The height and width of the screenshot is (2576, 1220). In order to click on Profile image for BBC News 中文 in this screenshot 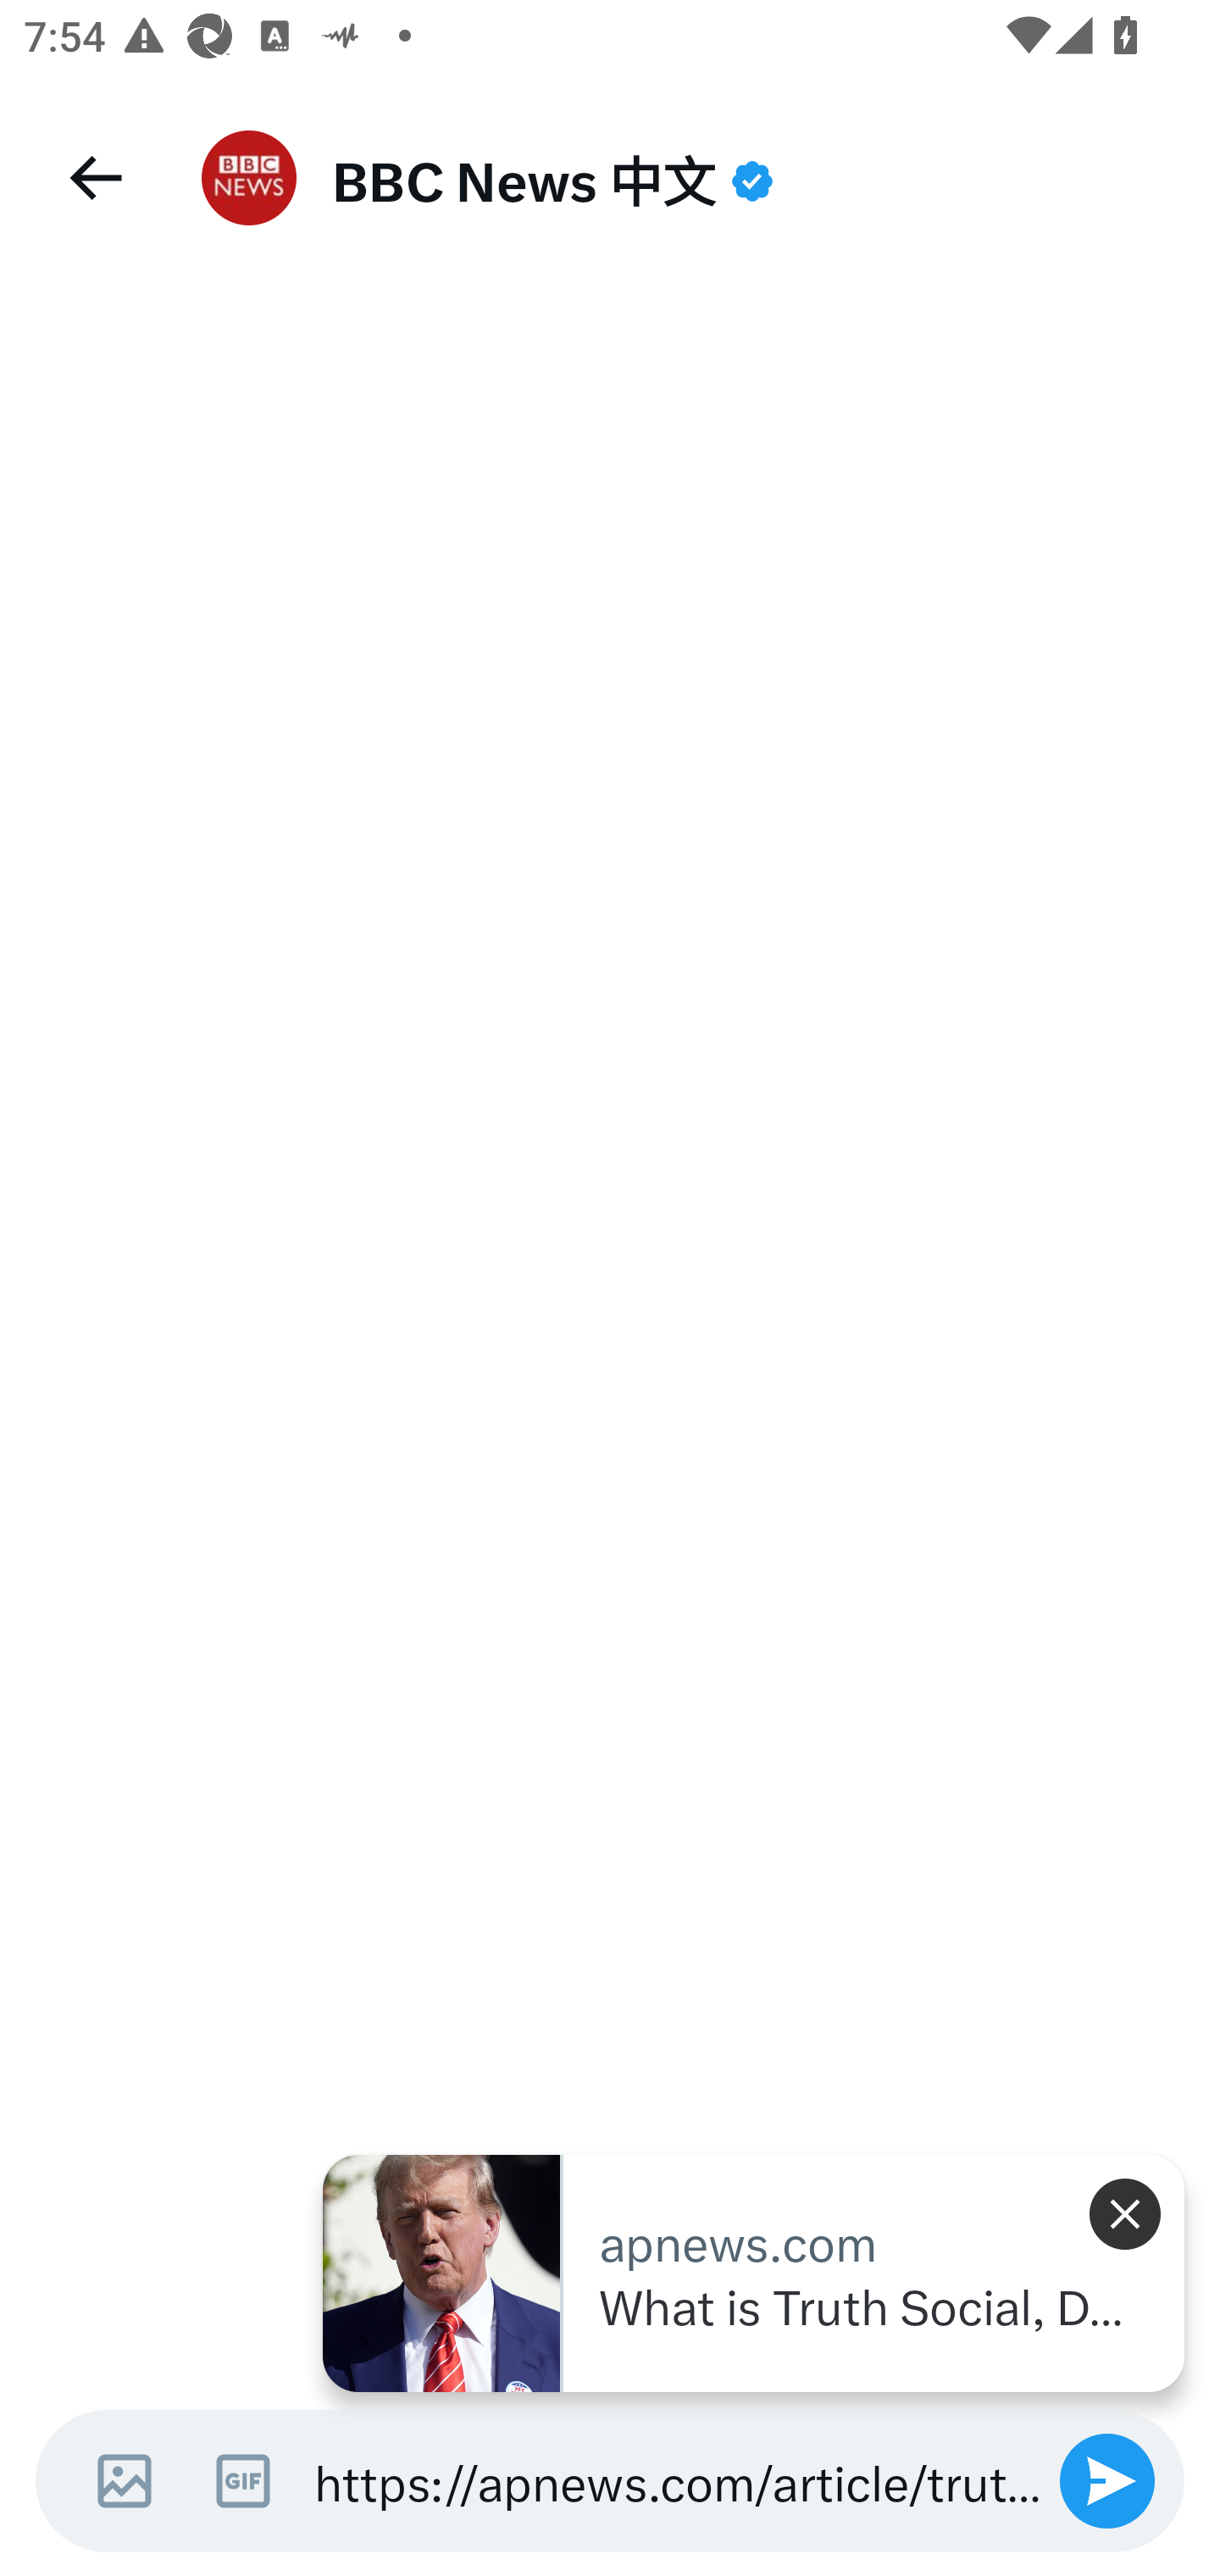, I will do `click(249, 177)`.